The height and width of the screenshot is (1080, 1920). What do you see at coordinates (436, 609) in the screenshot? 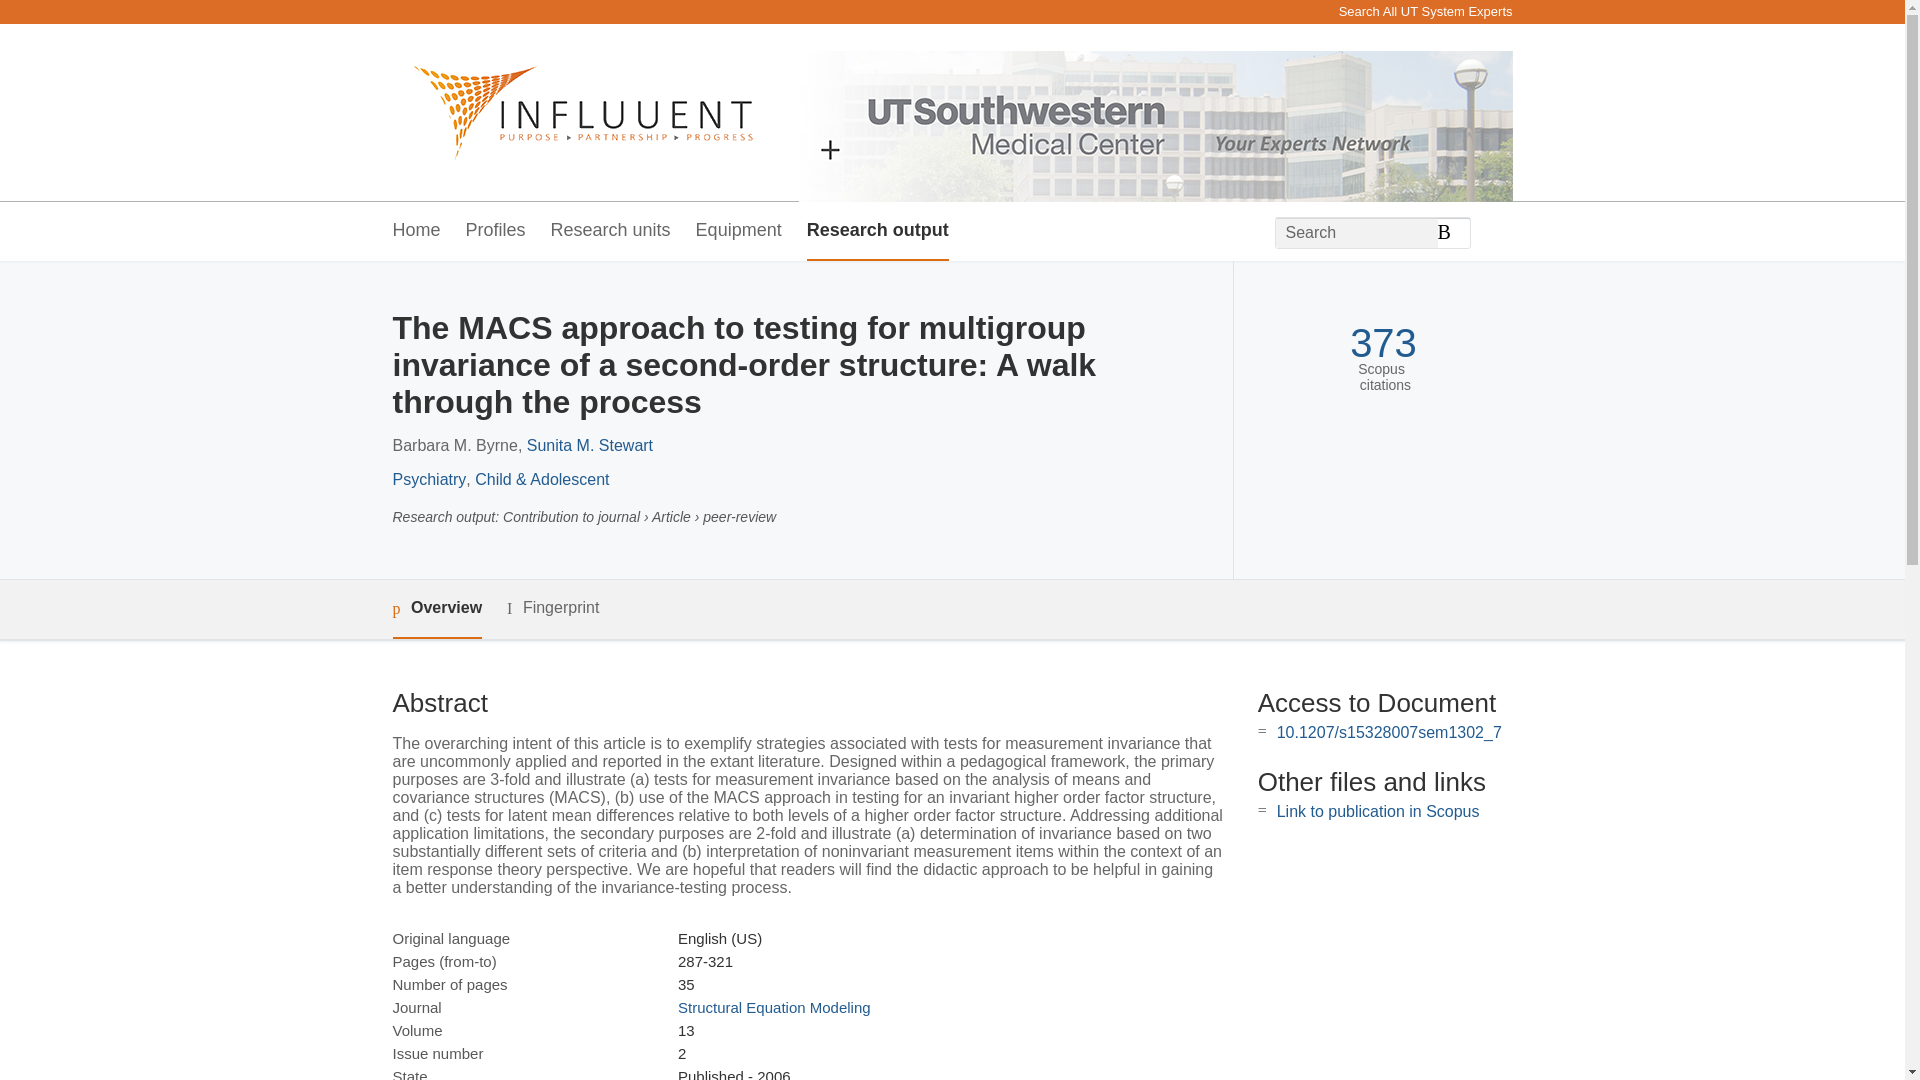
I see `Overview` at bounding box center [436, 609].